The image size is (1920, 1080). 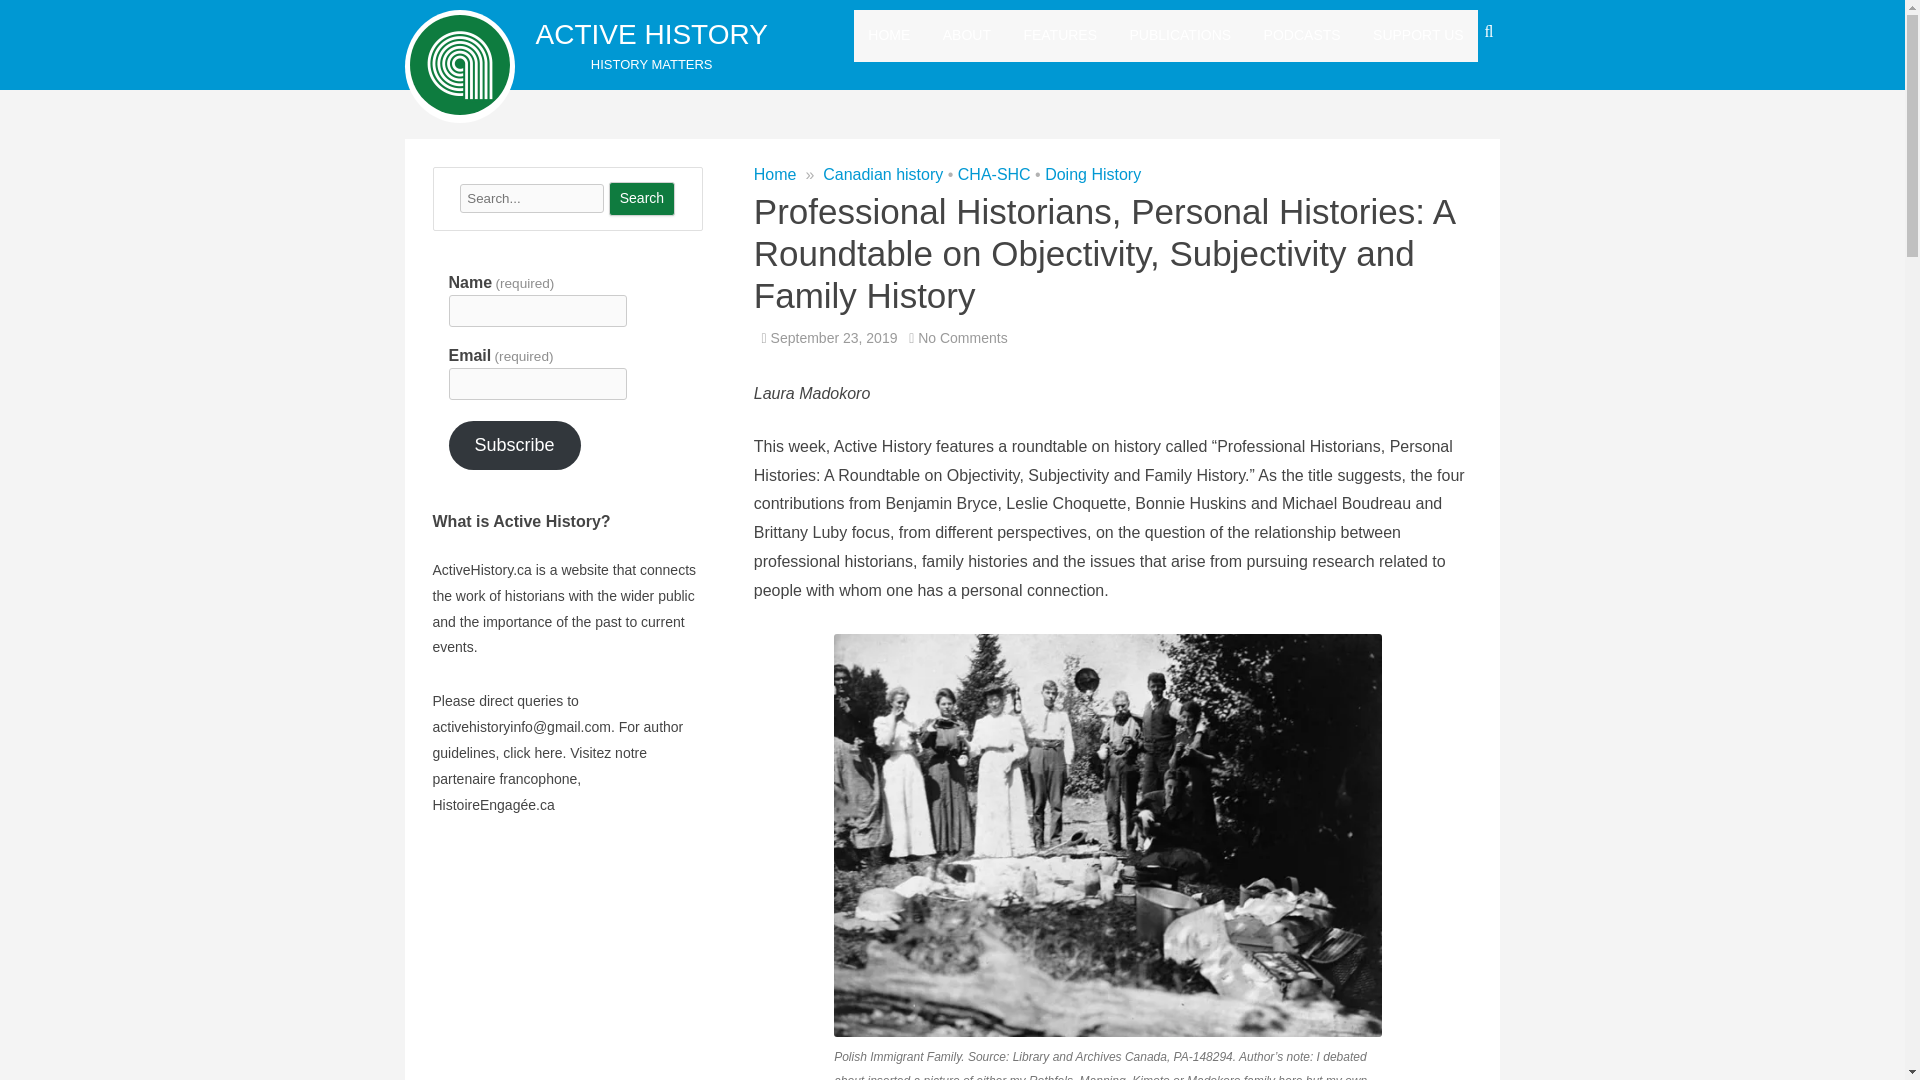 What do you see at coordinates (652, 34) in the screenshot?
I see `Active History` at bounding box center [652, 34].